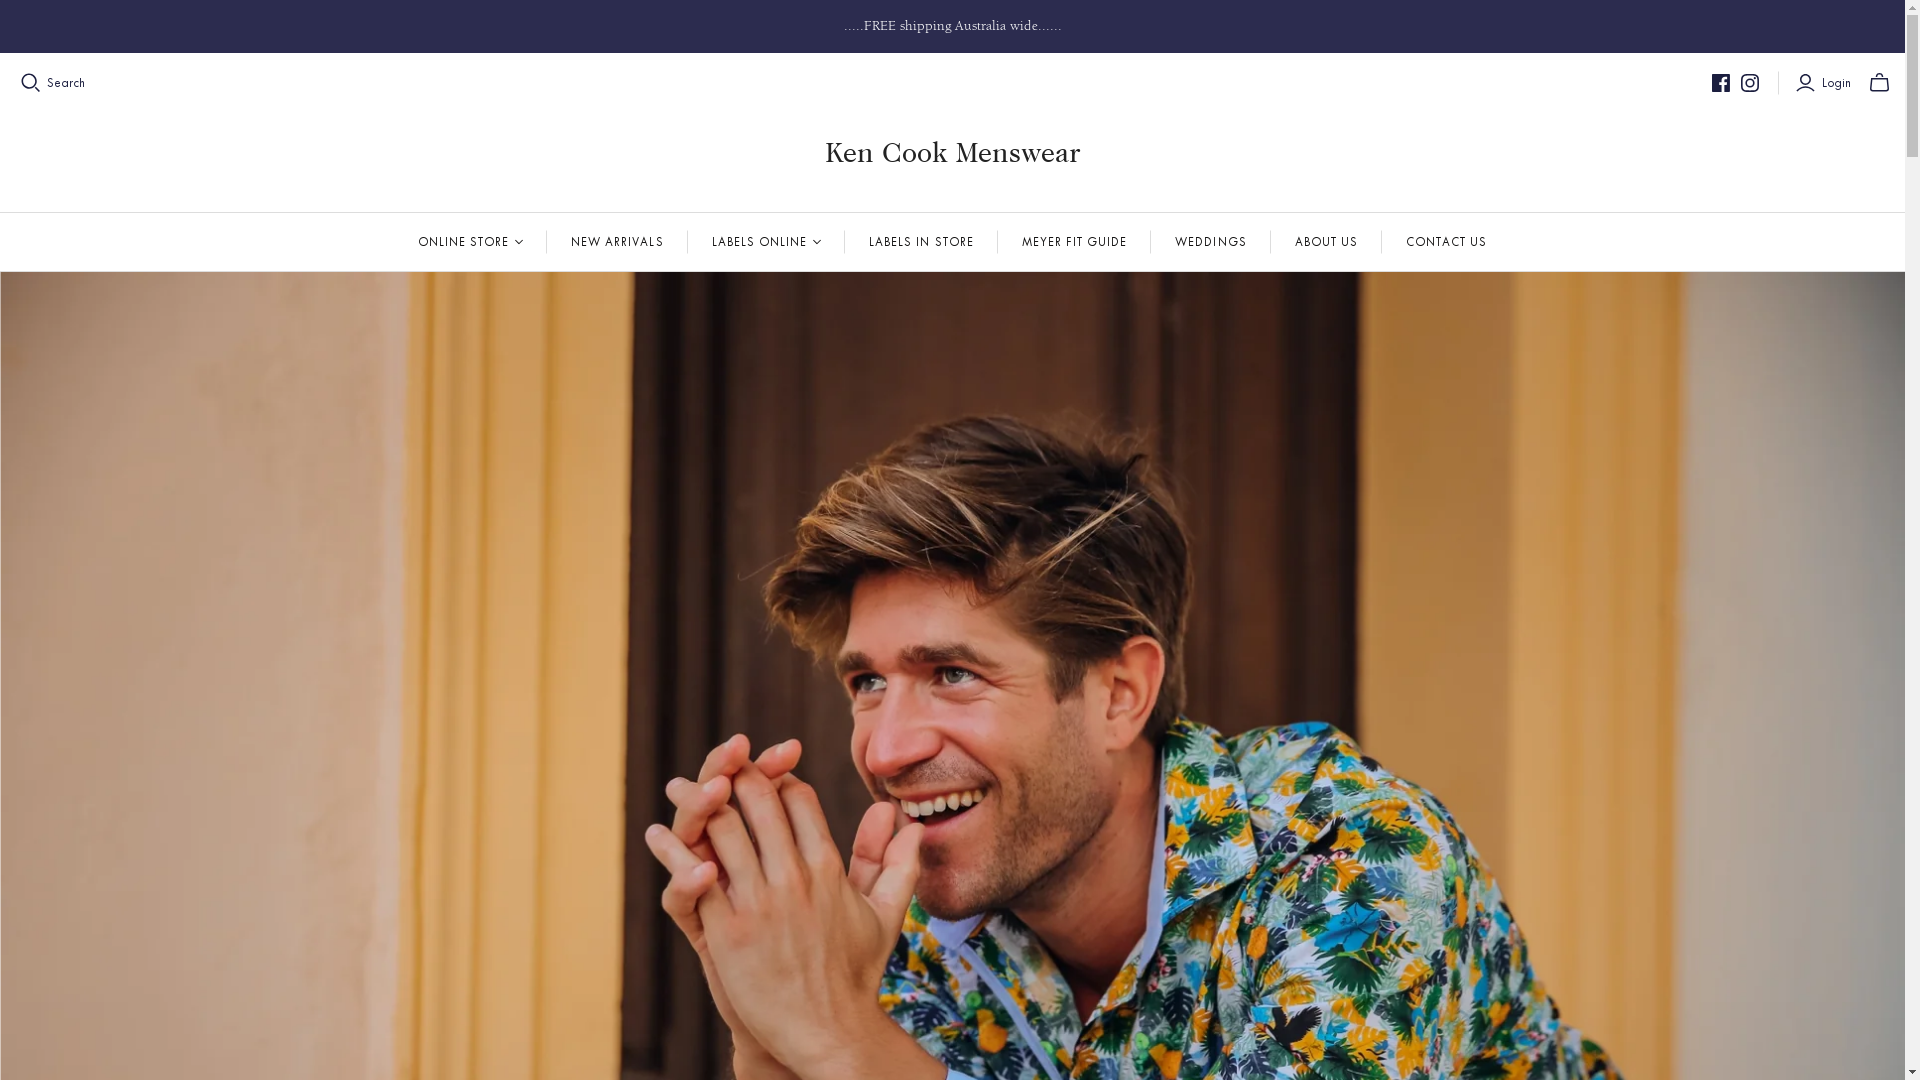 Image resolution: width=1920 pixels, height=1080 pixels. Describe the element at coordinates (922, 242) in the screenshot. I see `LABELS IN STORE` at that location.